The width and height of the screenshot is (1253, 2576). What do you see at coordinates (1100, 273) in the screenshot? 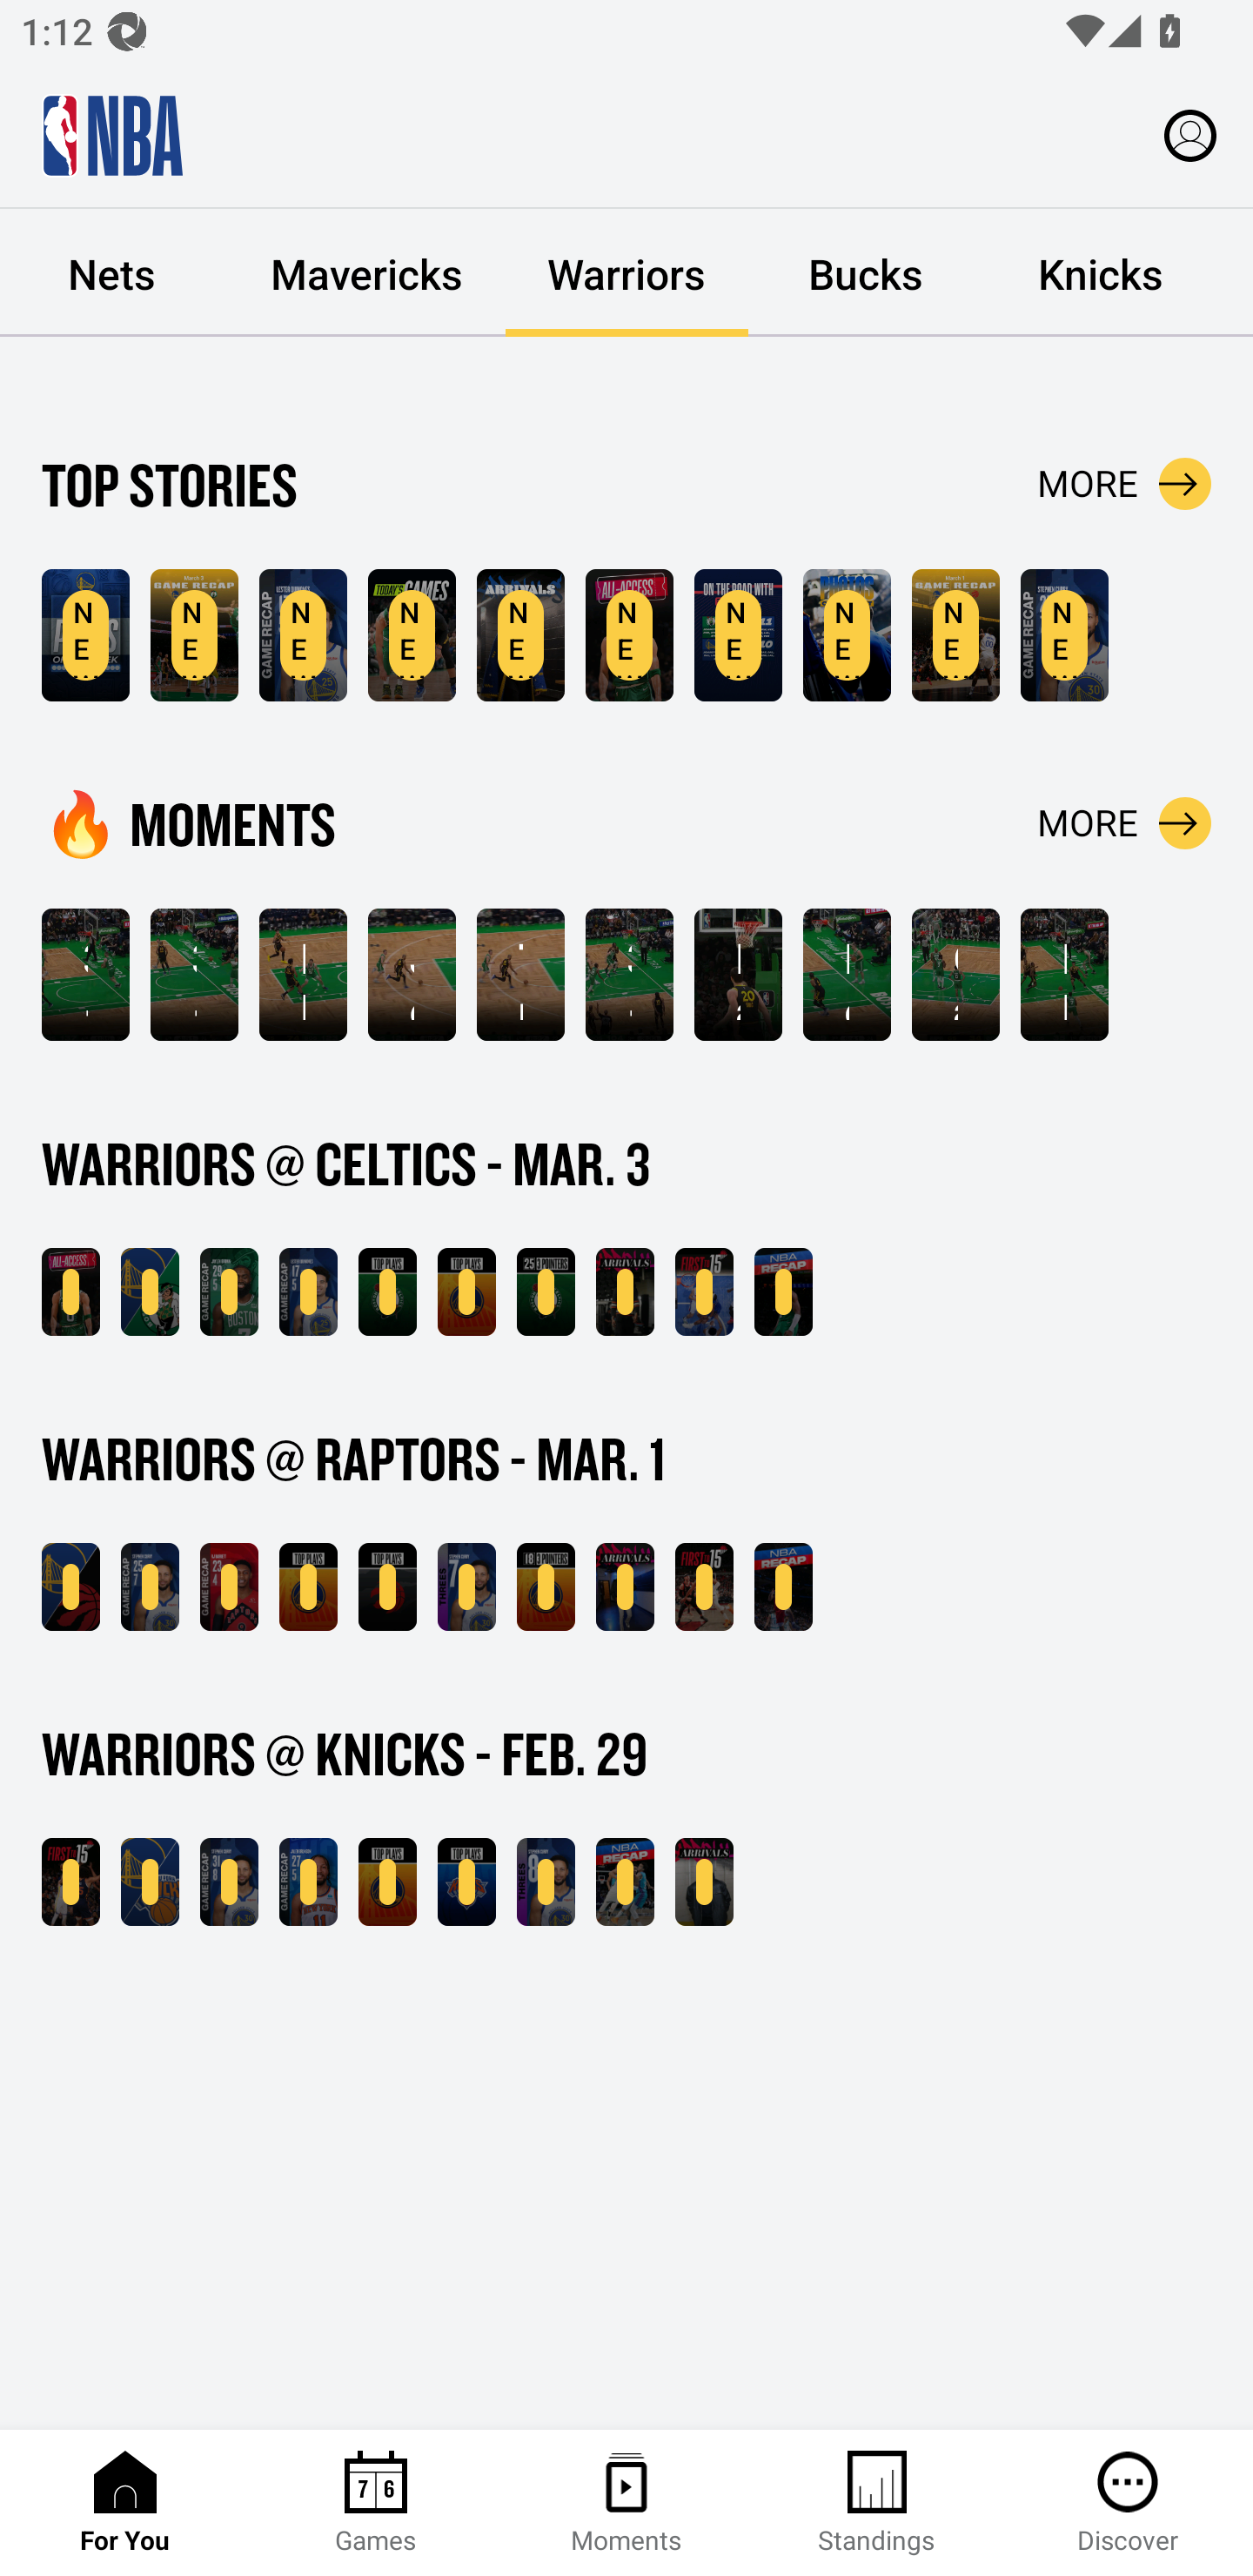
I see `Knicks` at bounding box center [1100, 273].